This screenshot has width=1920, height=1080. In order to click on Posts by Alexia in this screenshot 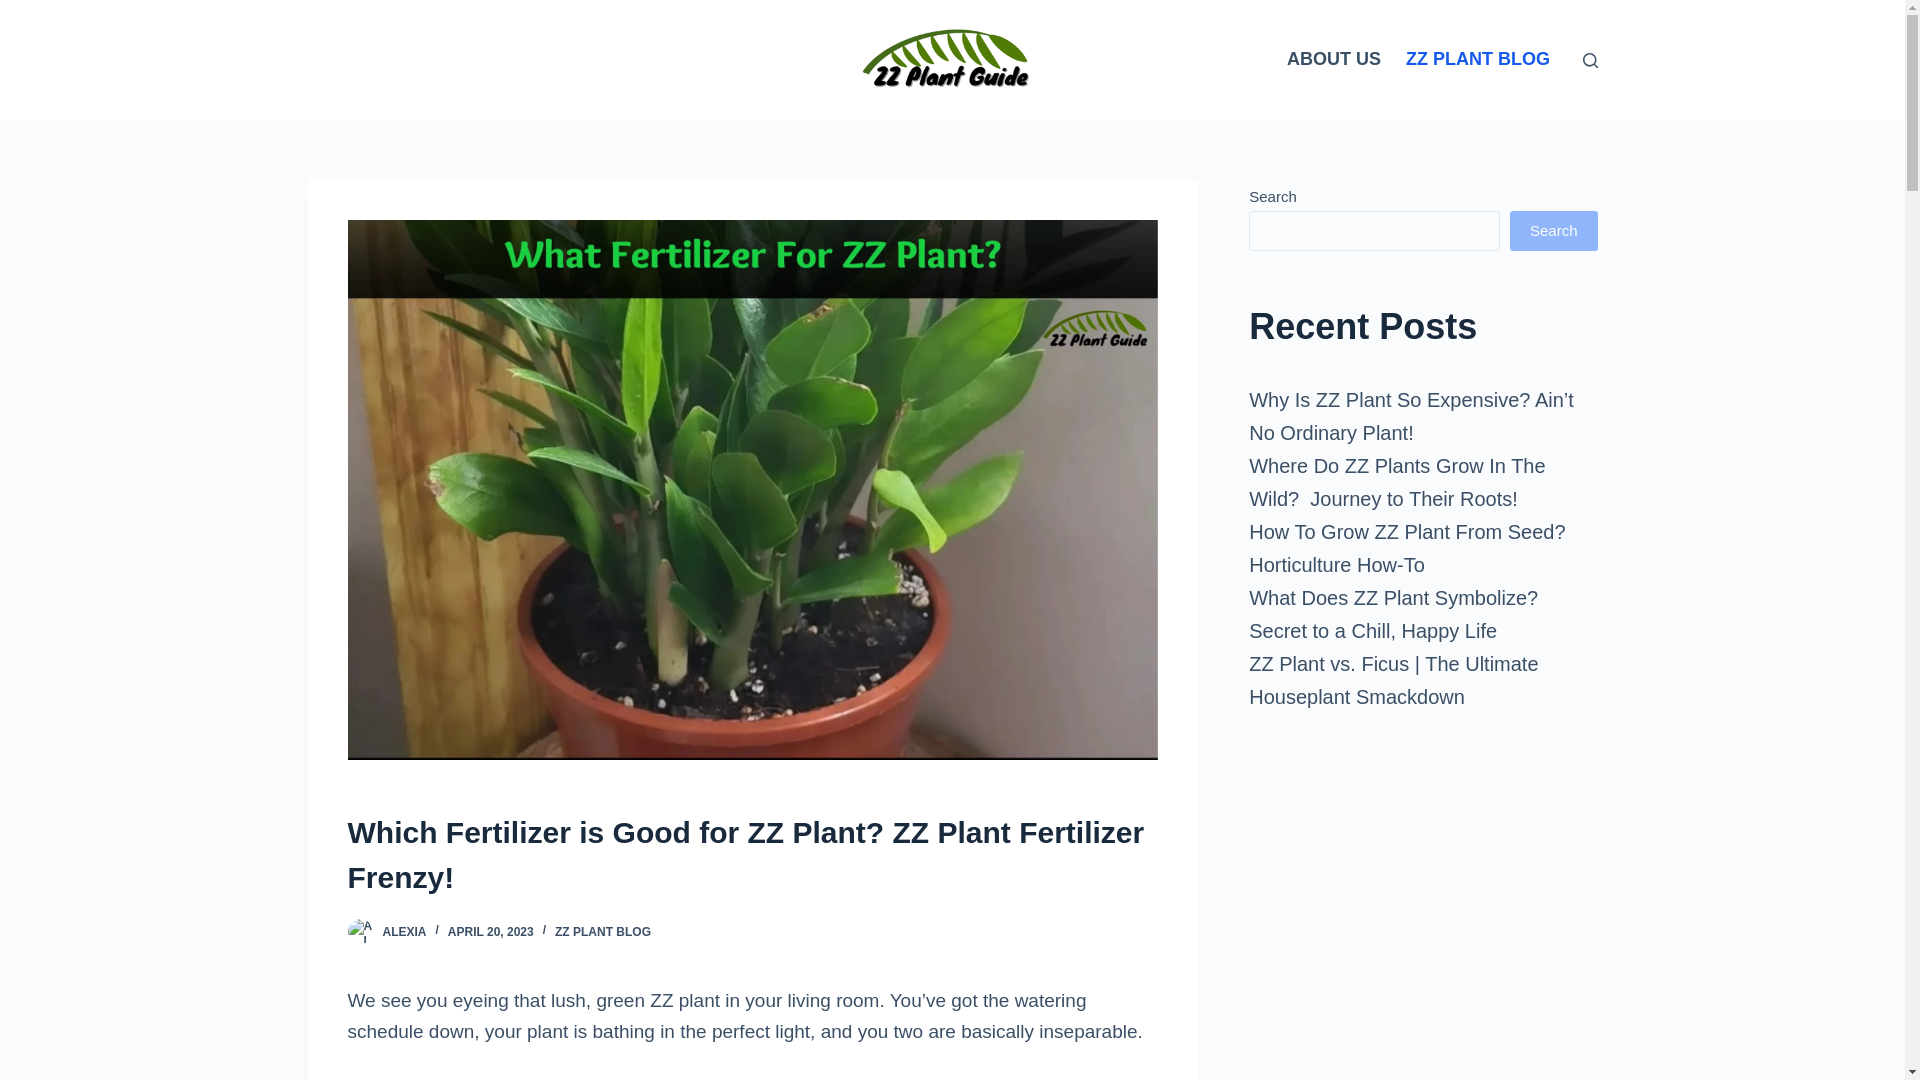, I will do `click(404, 931)`.